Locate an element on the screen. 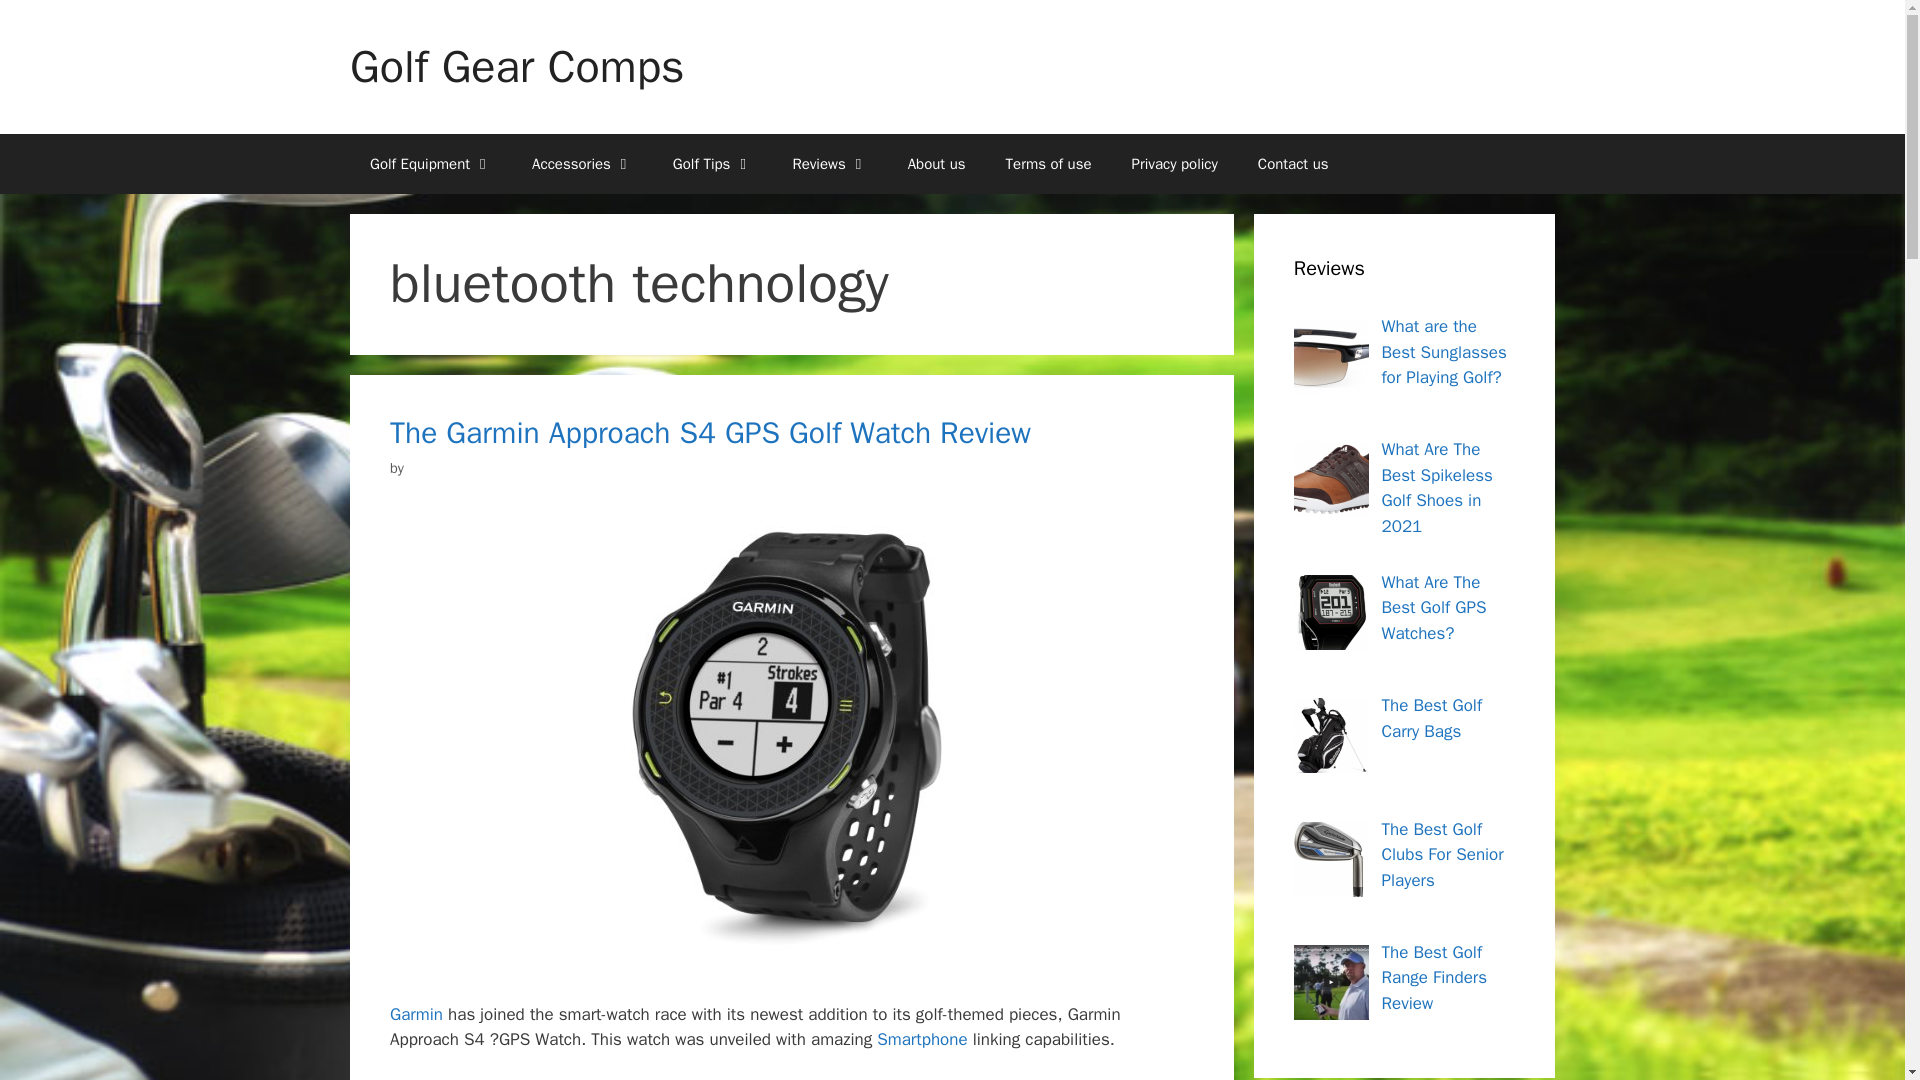 This screenshot has width=1920, height=1080. Contact us is located at coordinates (1294, 164).